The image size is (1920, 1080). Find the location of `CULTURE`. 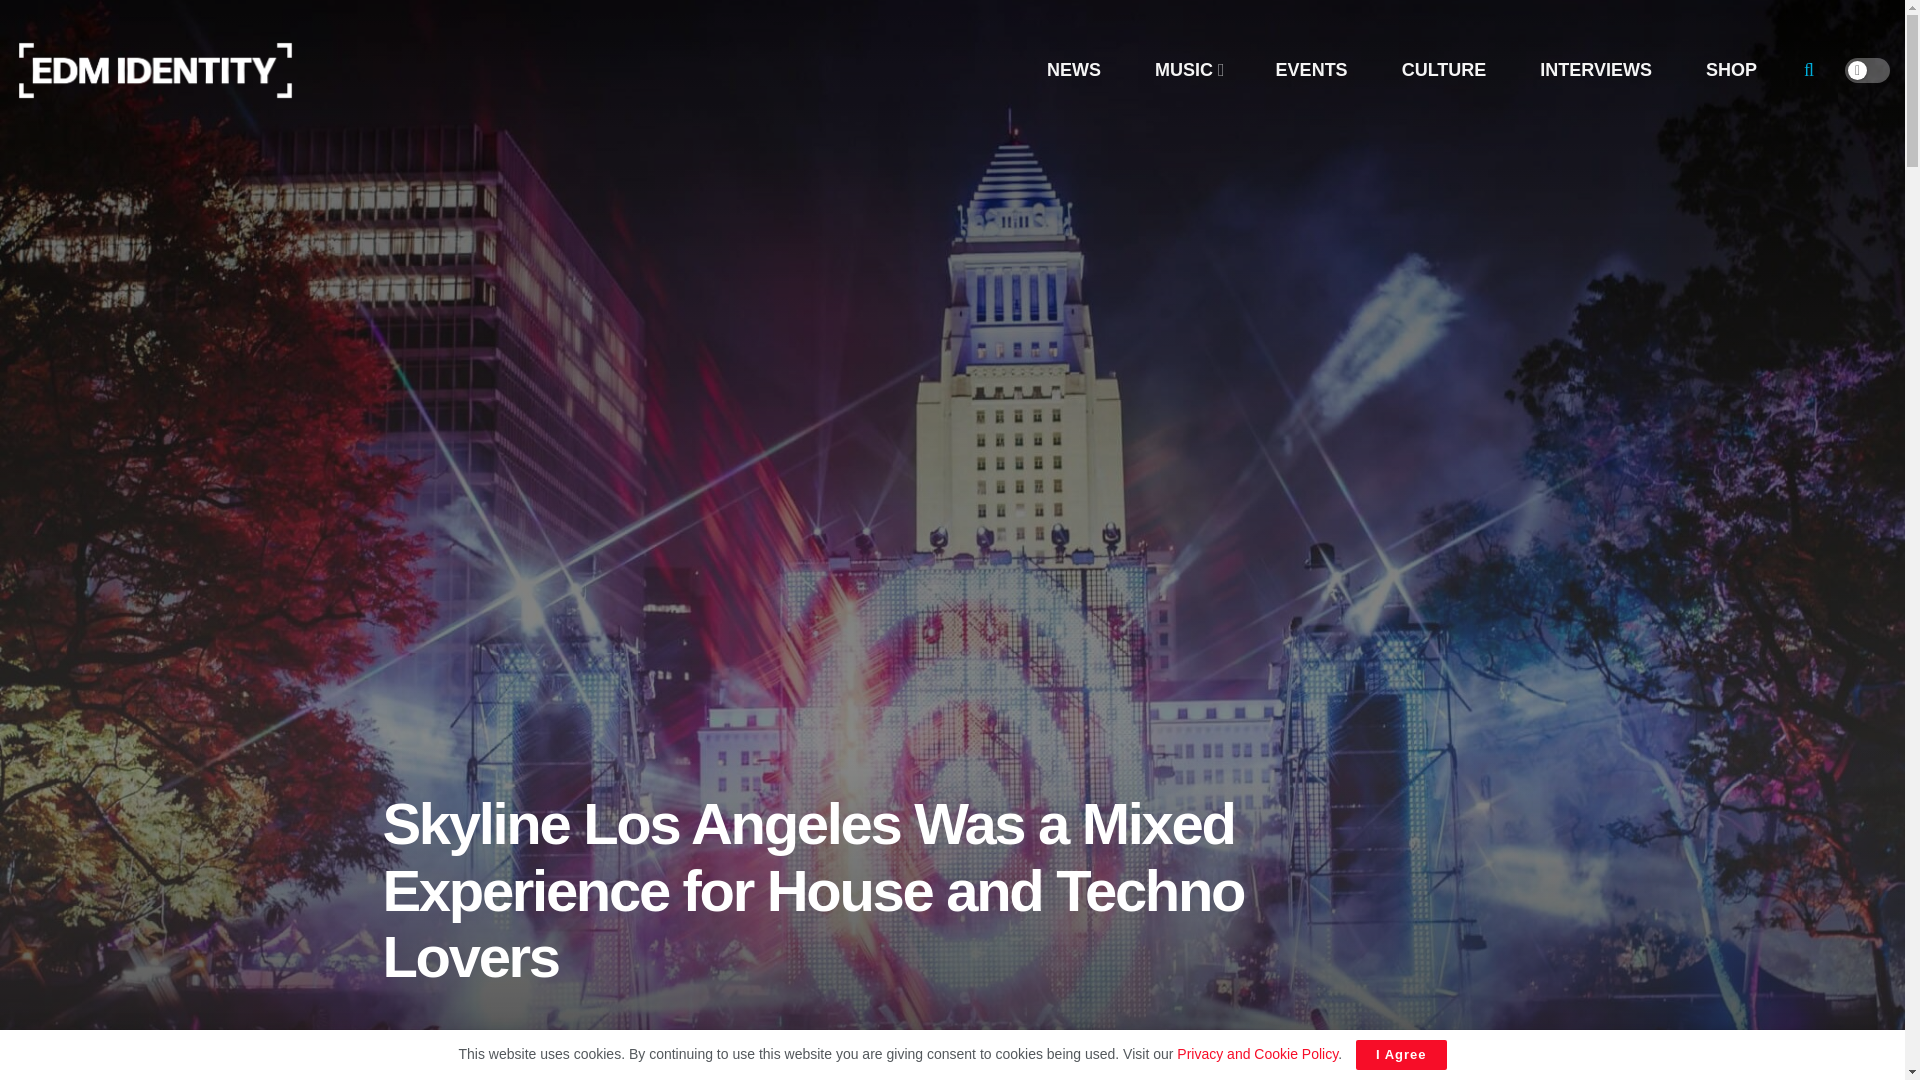

CULTURE is located at coordinates (1444, 70).